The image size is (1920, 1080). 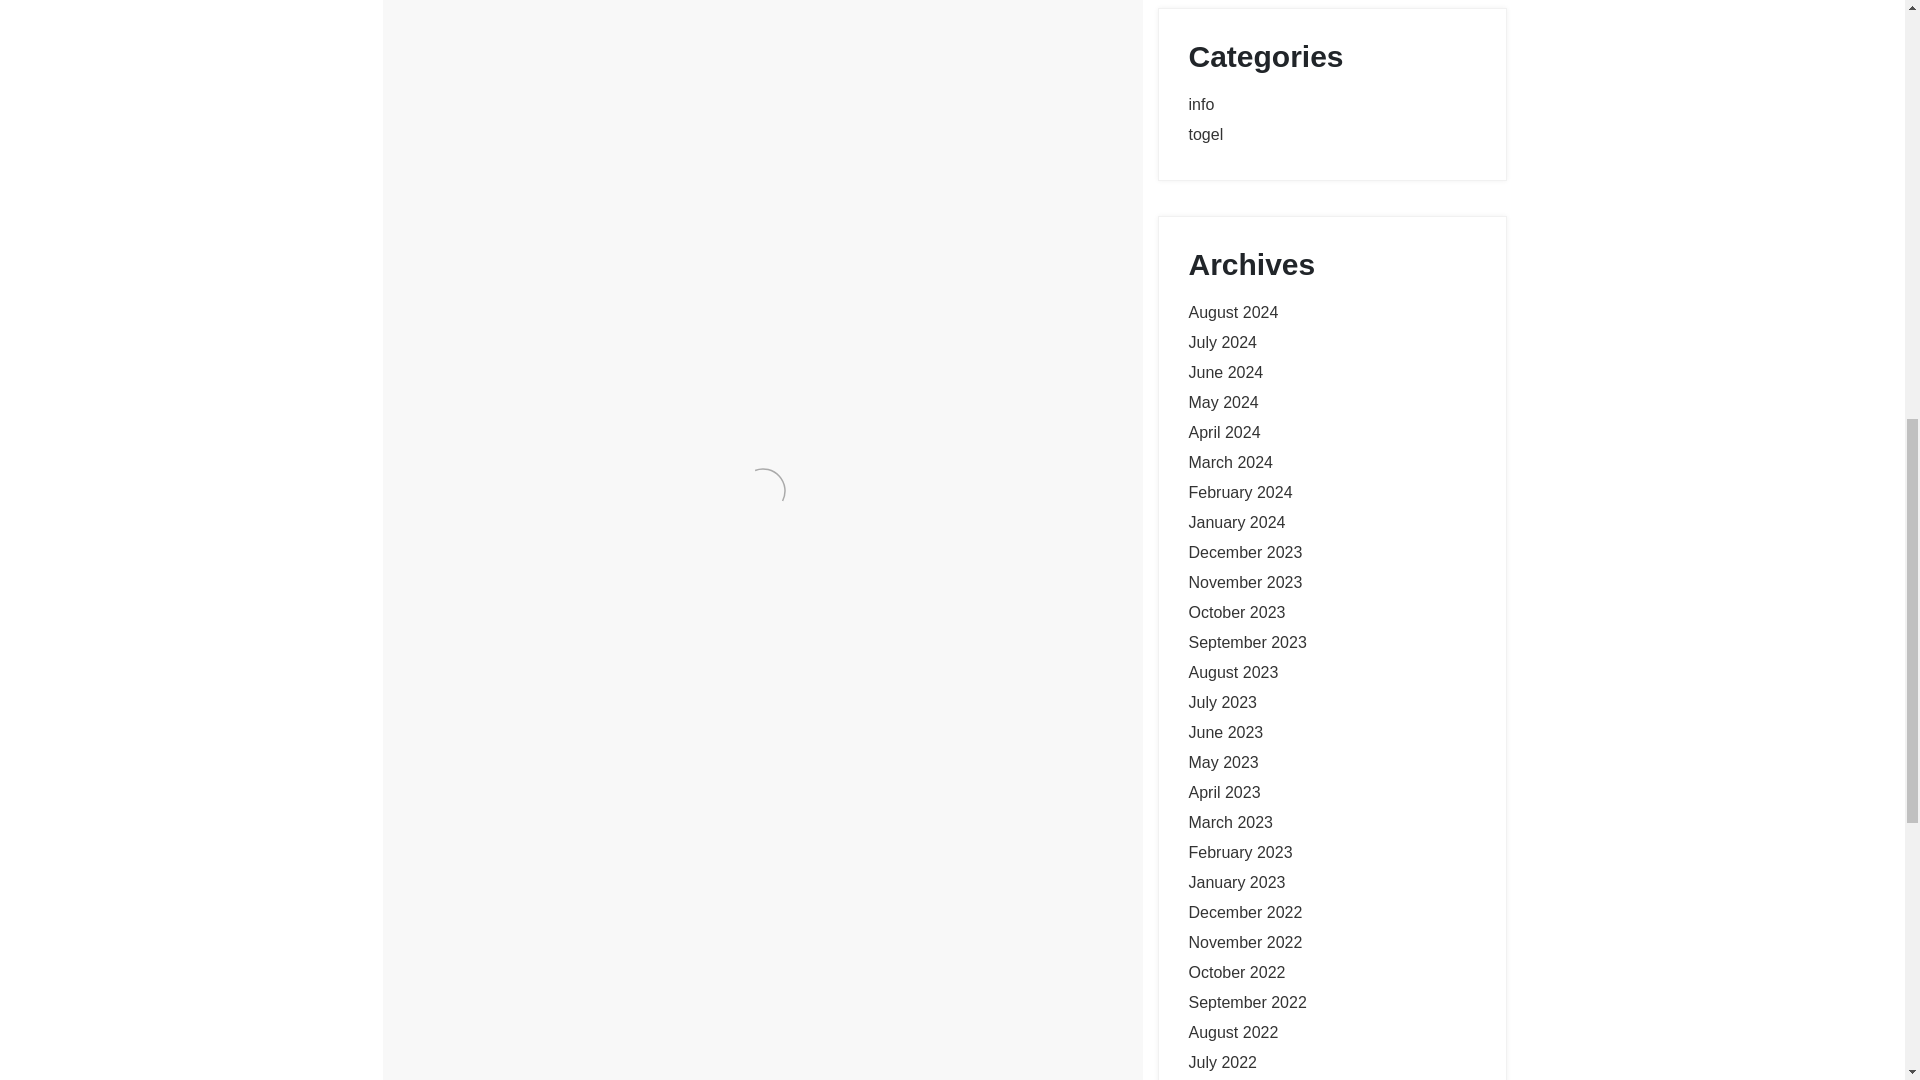 What do you see at coordinates (1240, 492) in the screenshot?
I see `February 2024` at bounding box center [1240, 492].